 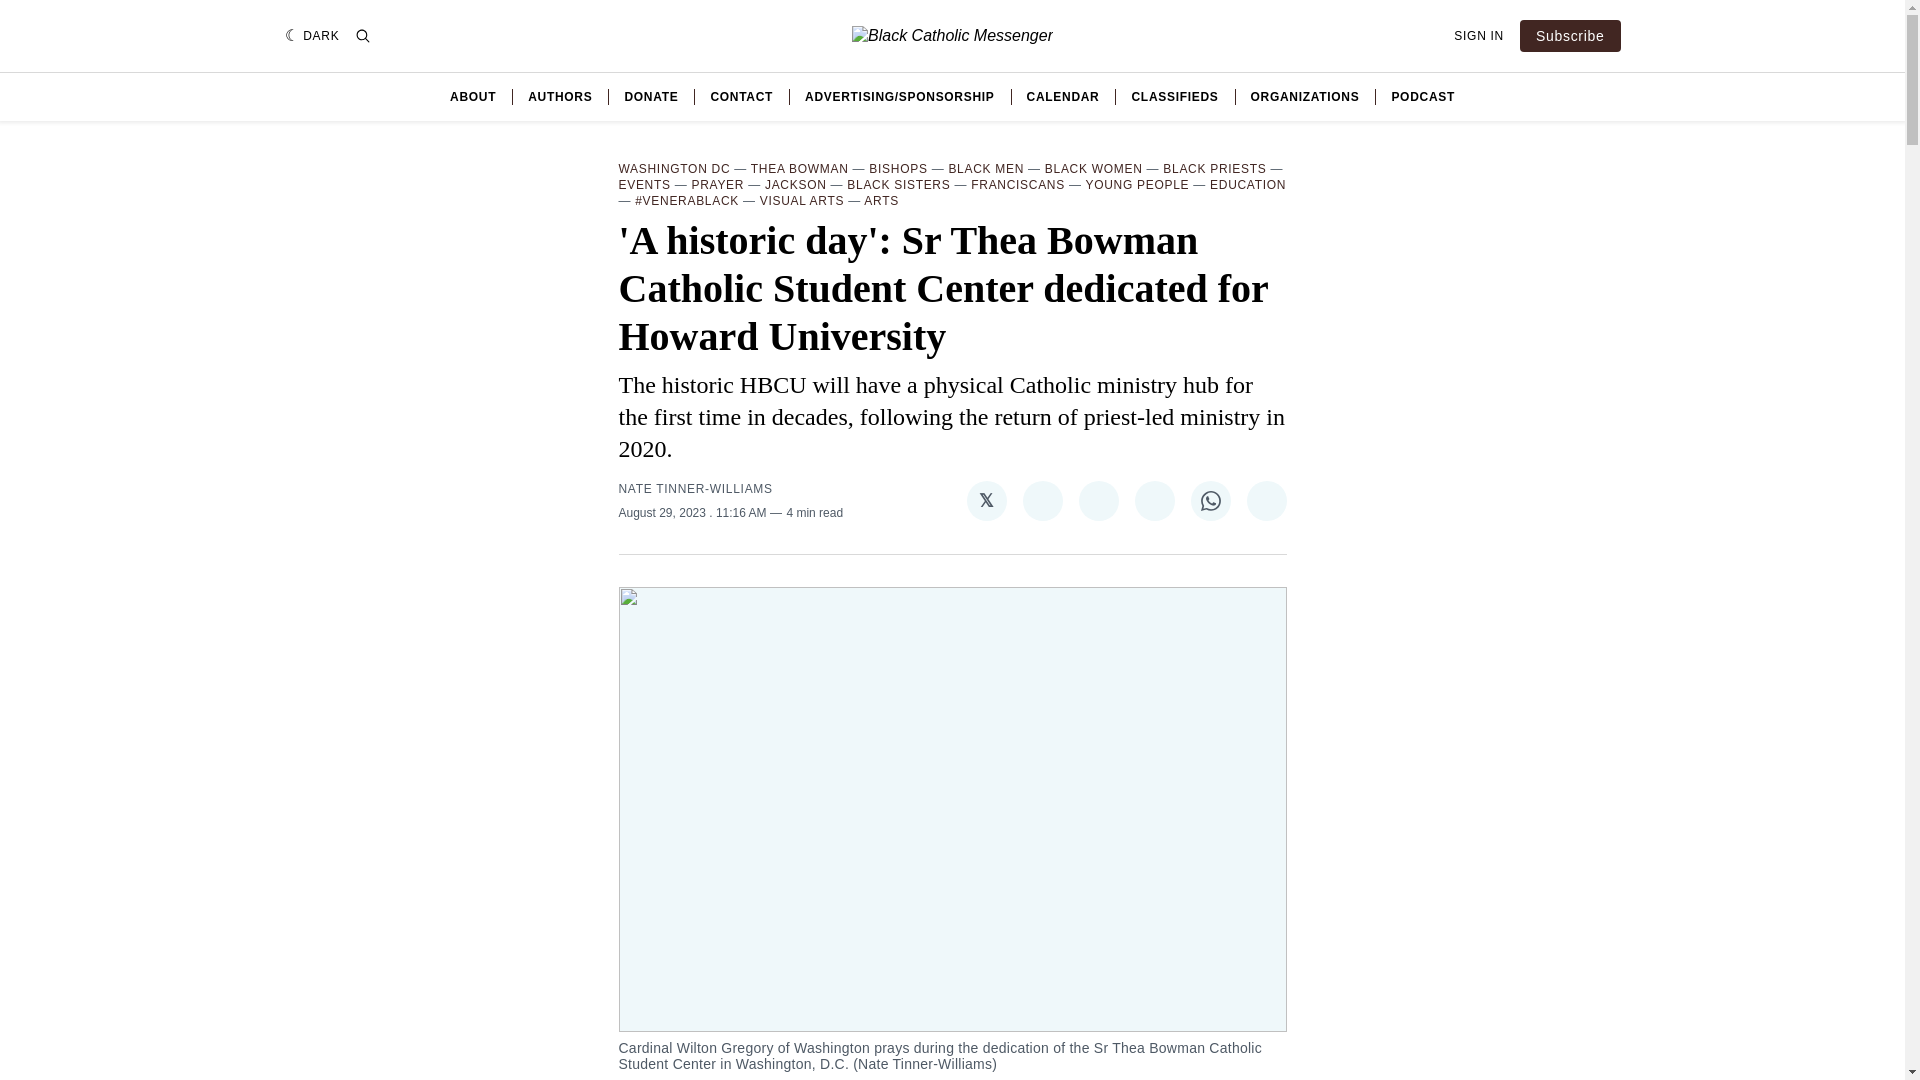 What do you see at coordinates (986, 169) in the screenshot?
I see `BLACK MEN` at bounding box center [986, 169].